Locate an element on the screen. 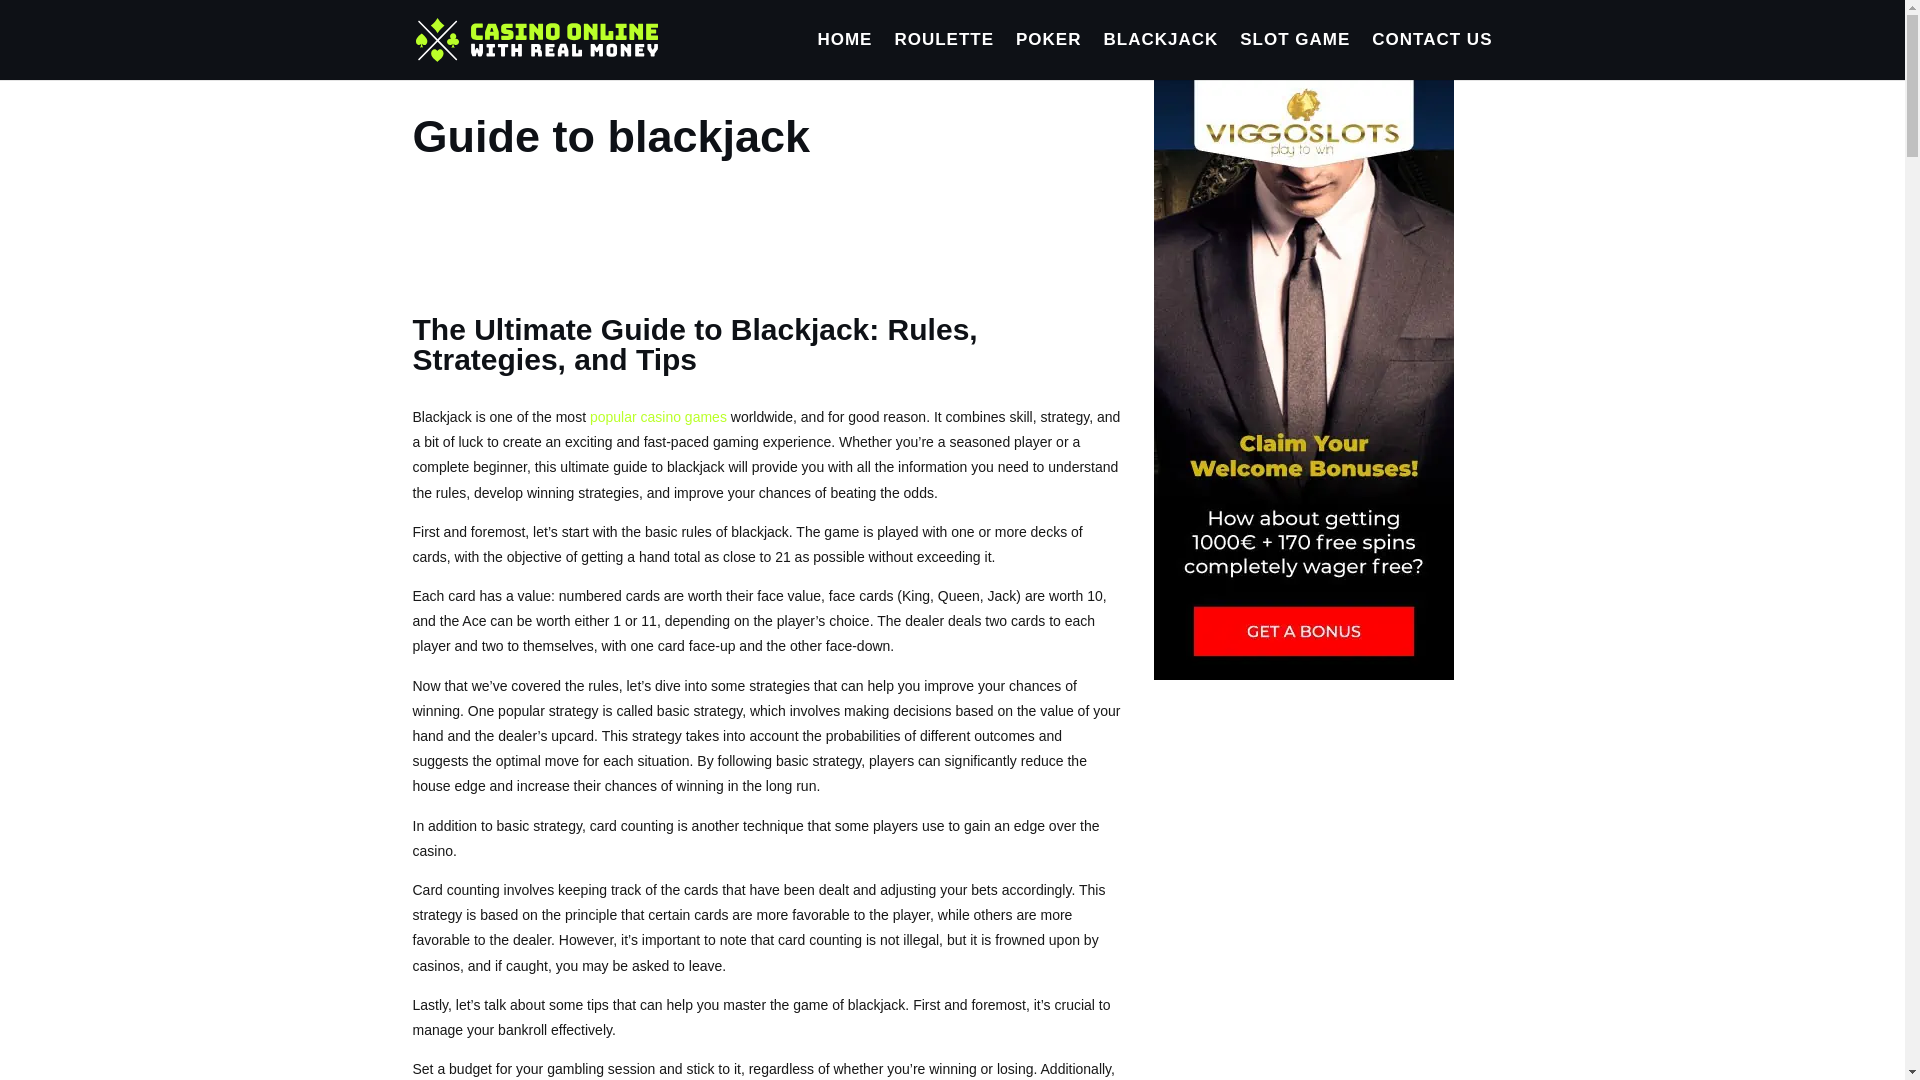 Image resolution: width=1920 pixels, height=1080 pixels. HOME is located at coordinates (844, 56).